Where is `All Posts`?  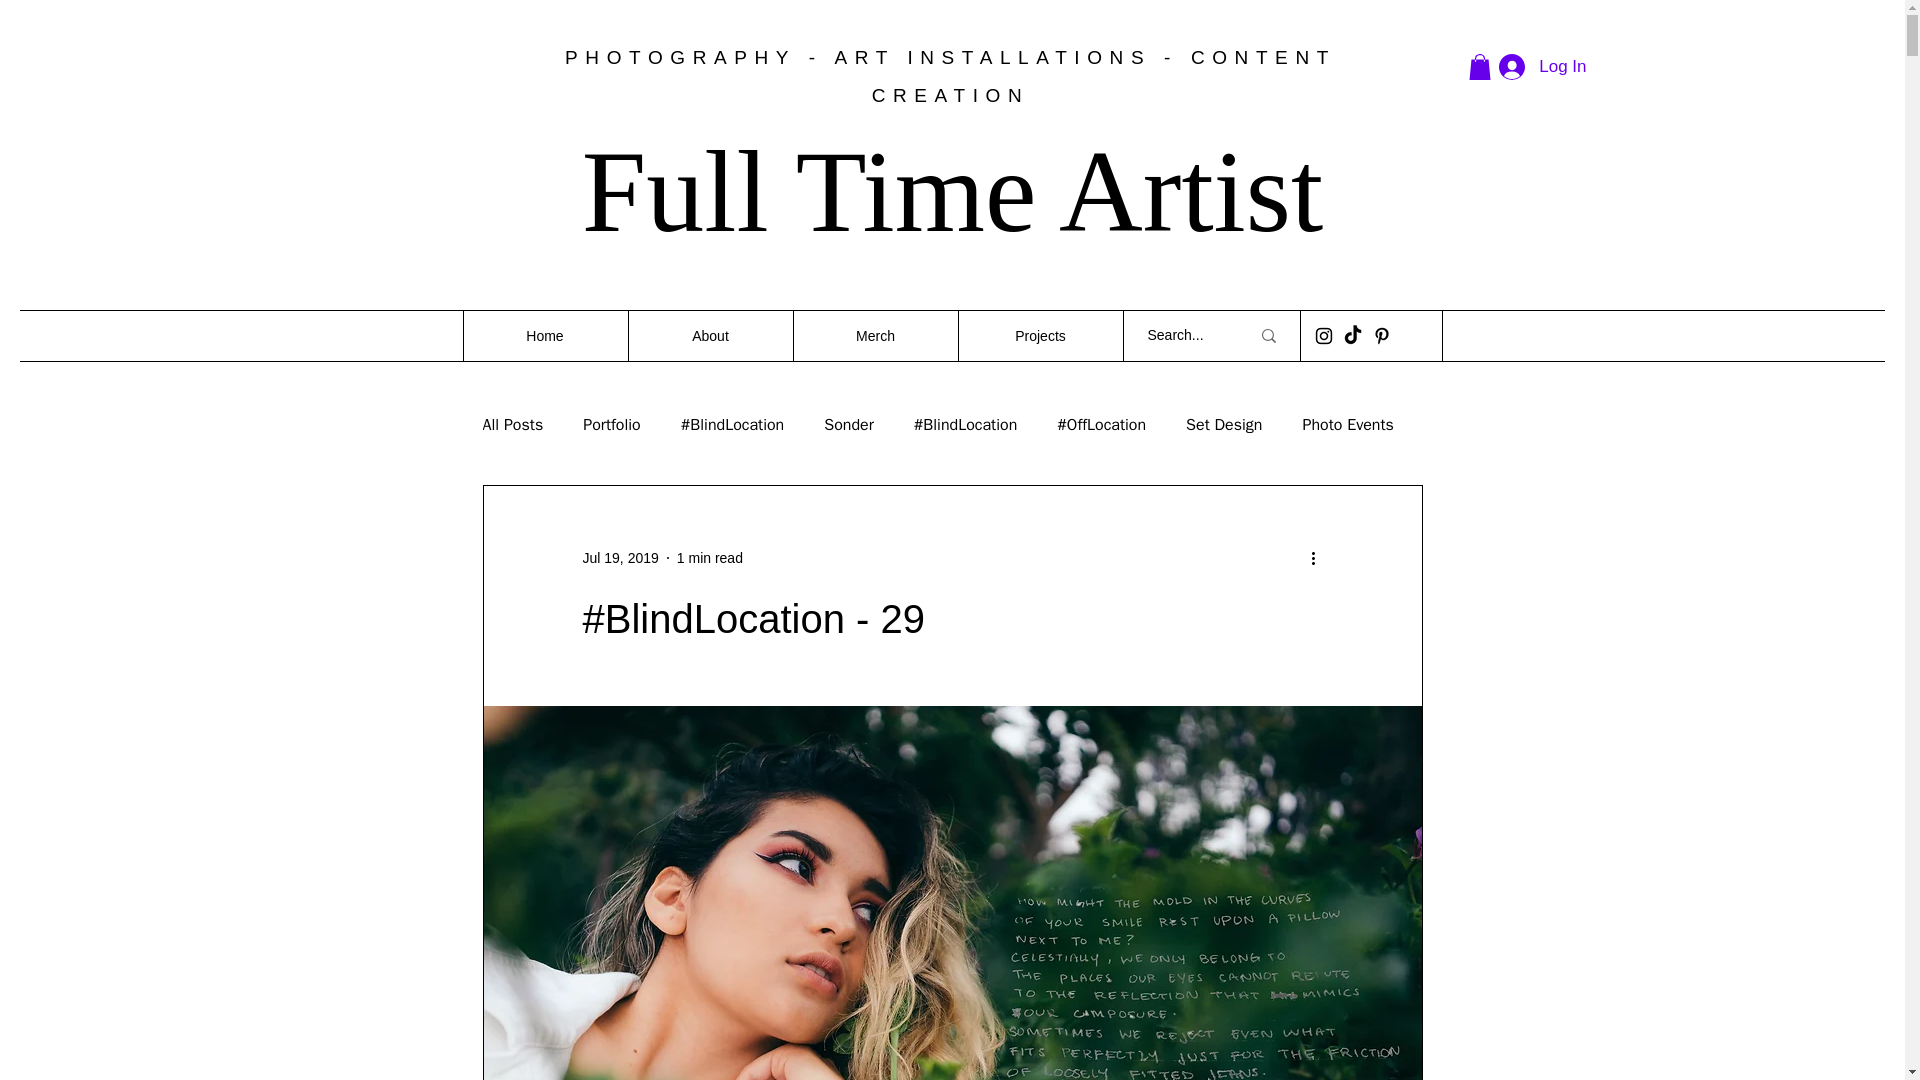
All Posts is located at coordinates (512, 424).